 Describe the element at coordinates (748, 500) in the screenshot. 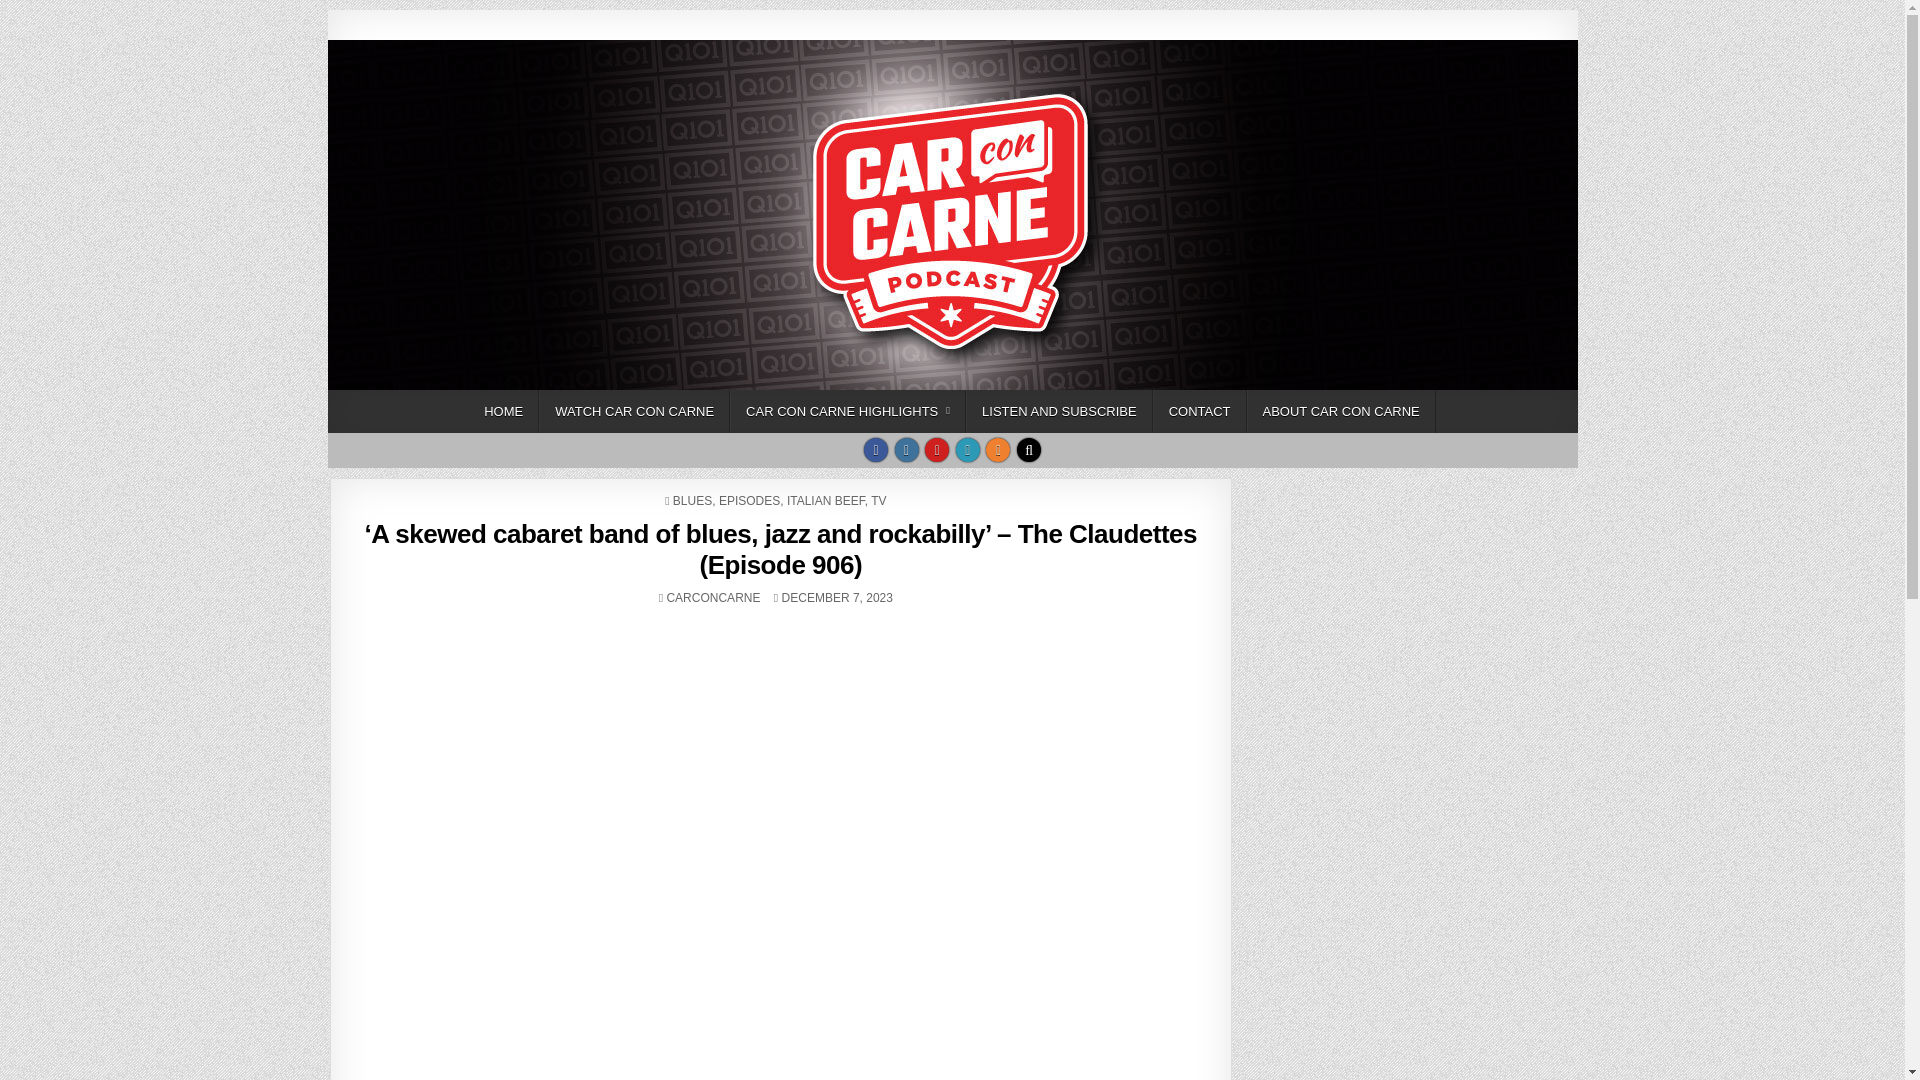

I see `EPISODES` at that location.